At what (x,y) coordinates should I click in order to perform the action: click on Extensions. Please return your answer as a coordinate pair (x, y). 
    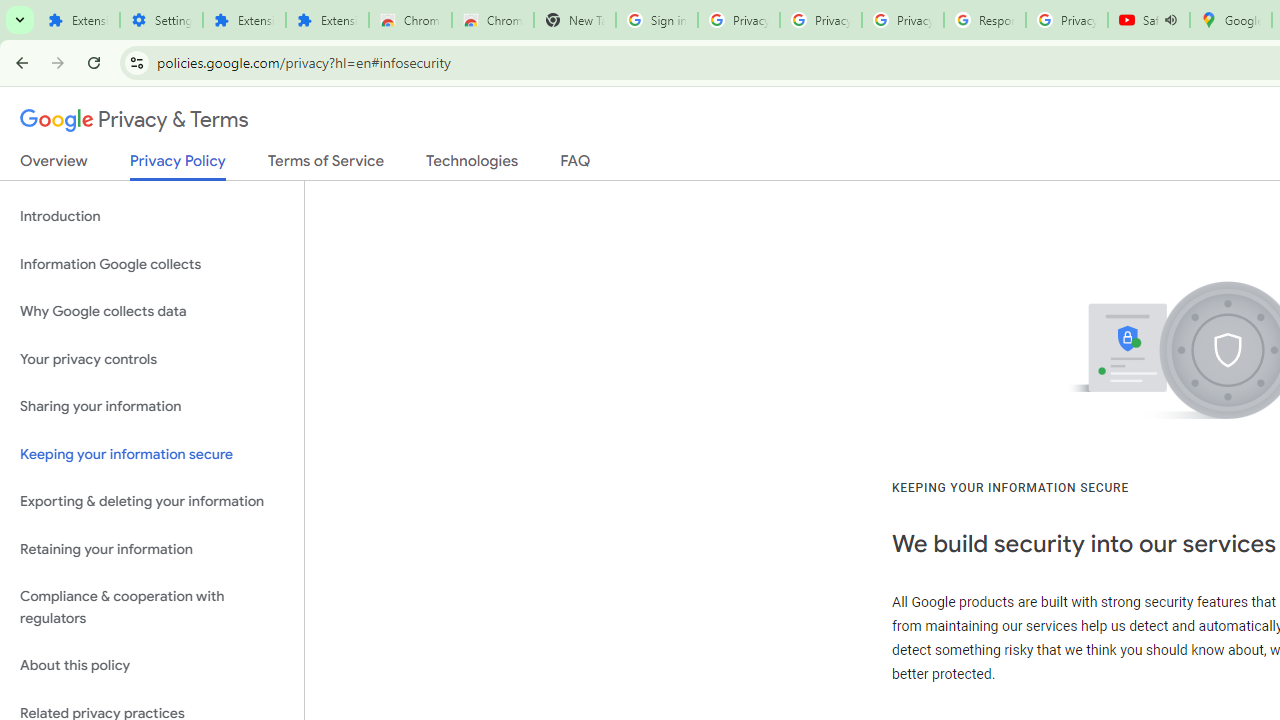
    Looking at the image, I should click on (244, 20).